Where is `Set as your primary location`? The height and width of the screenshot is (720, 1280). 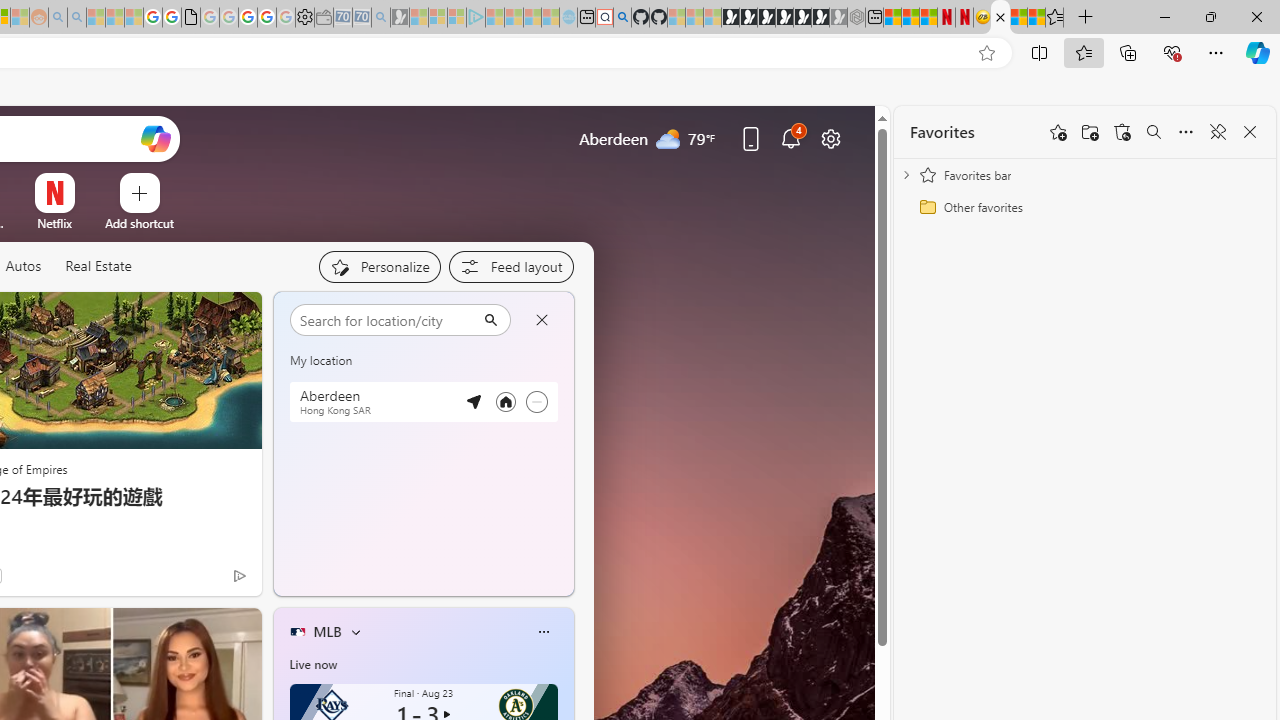 Set as your primary location is located at coordinates (505, 402).